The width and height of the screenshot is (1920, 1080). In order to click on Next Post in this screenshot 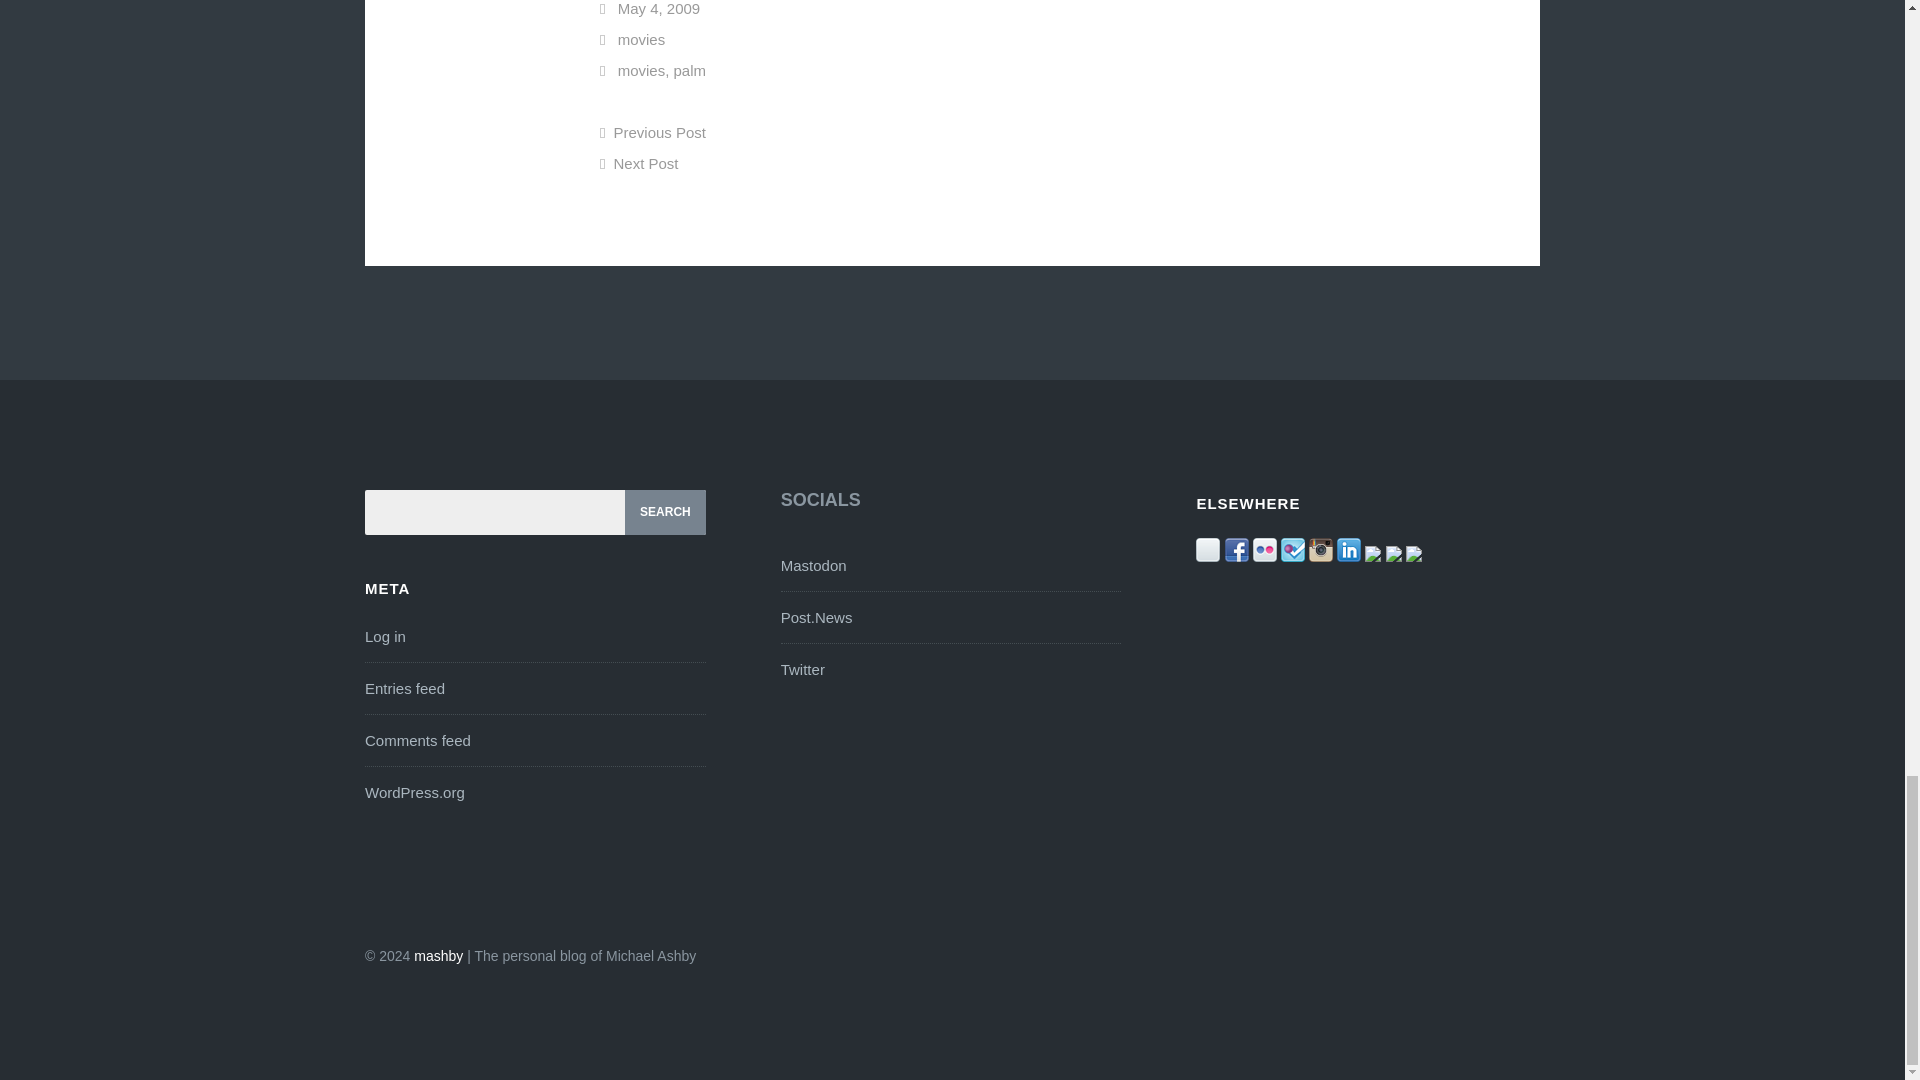, I will do `click(639, 163)`.